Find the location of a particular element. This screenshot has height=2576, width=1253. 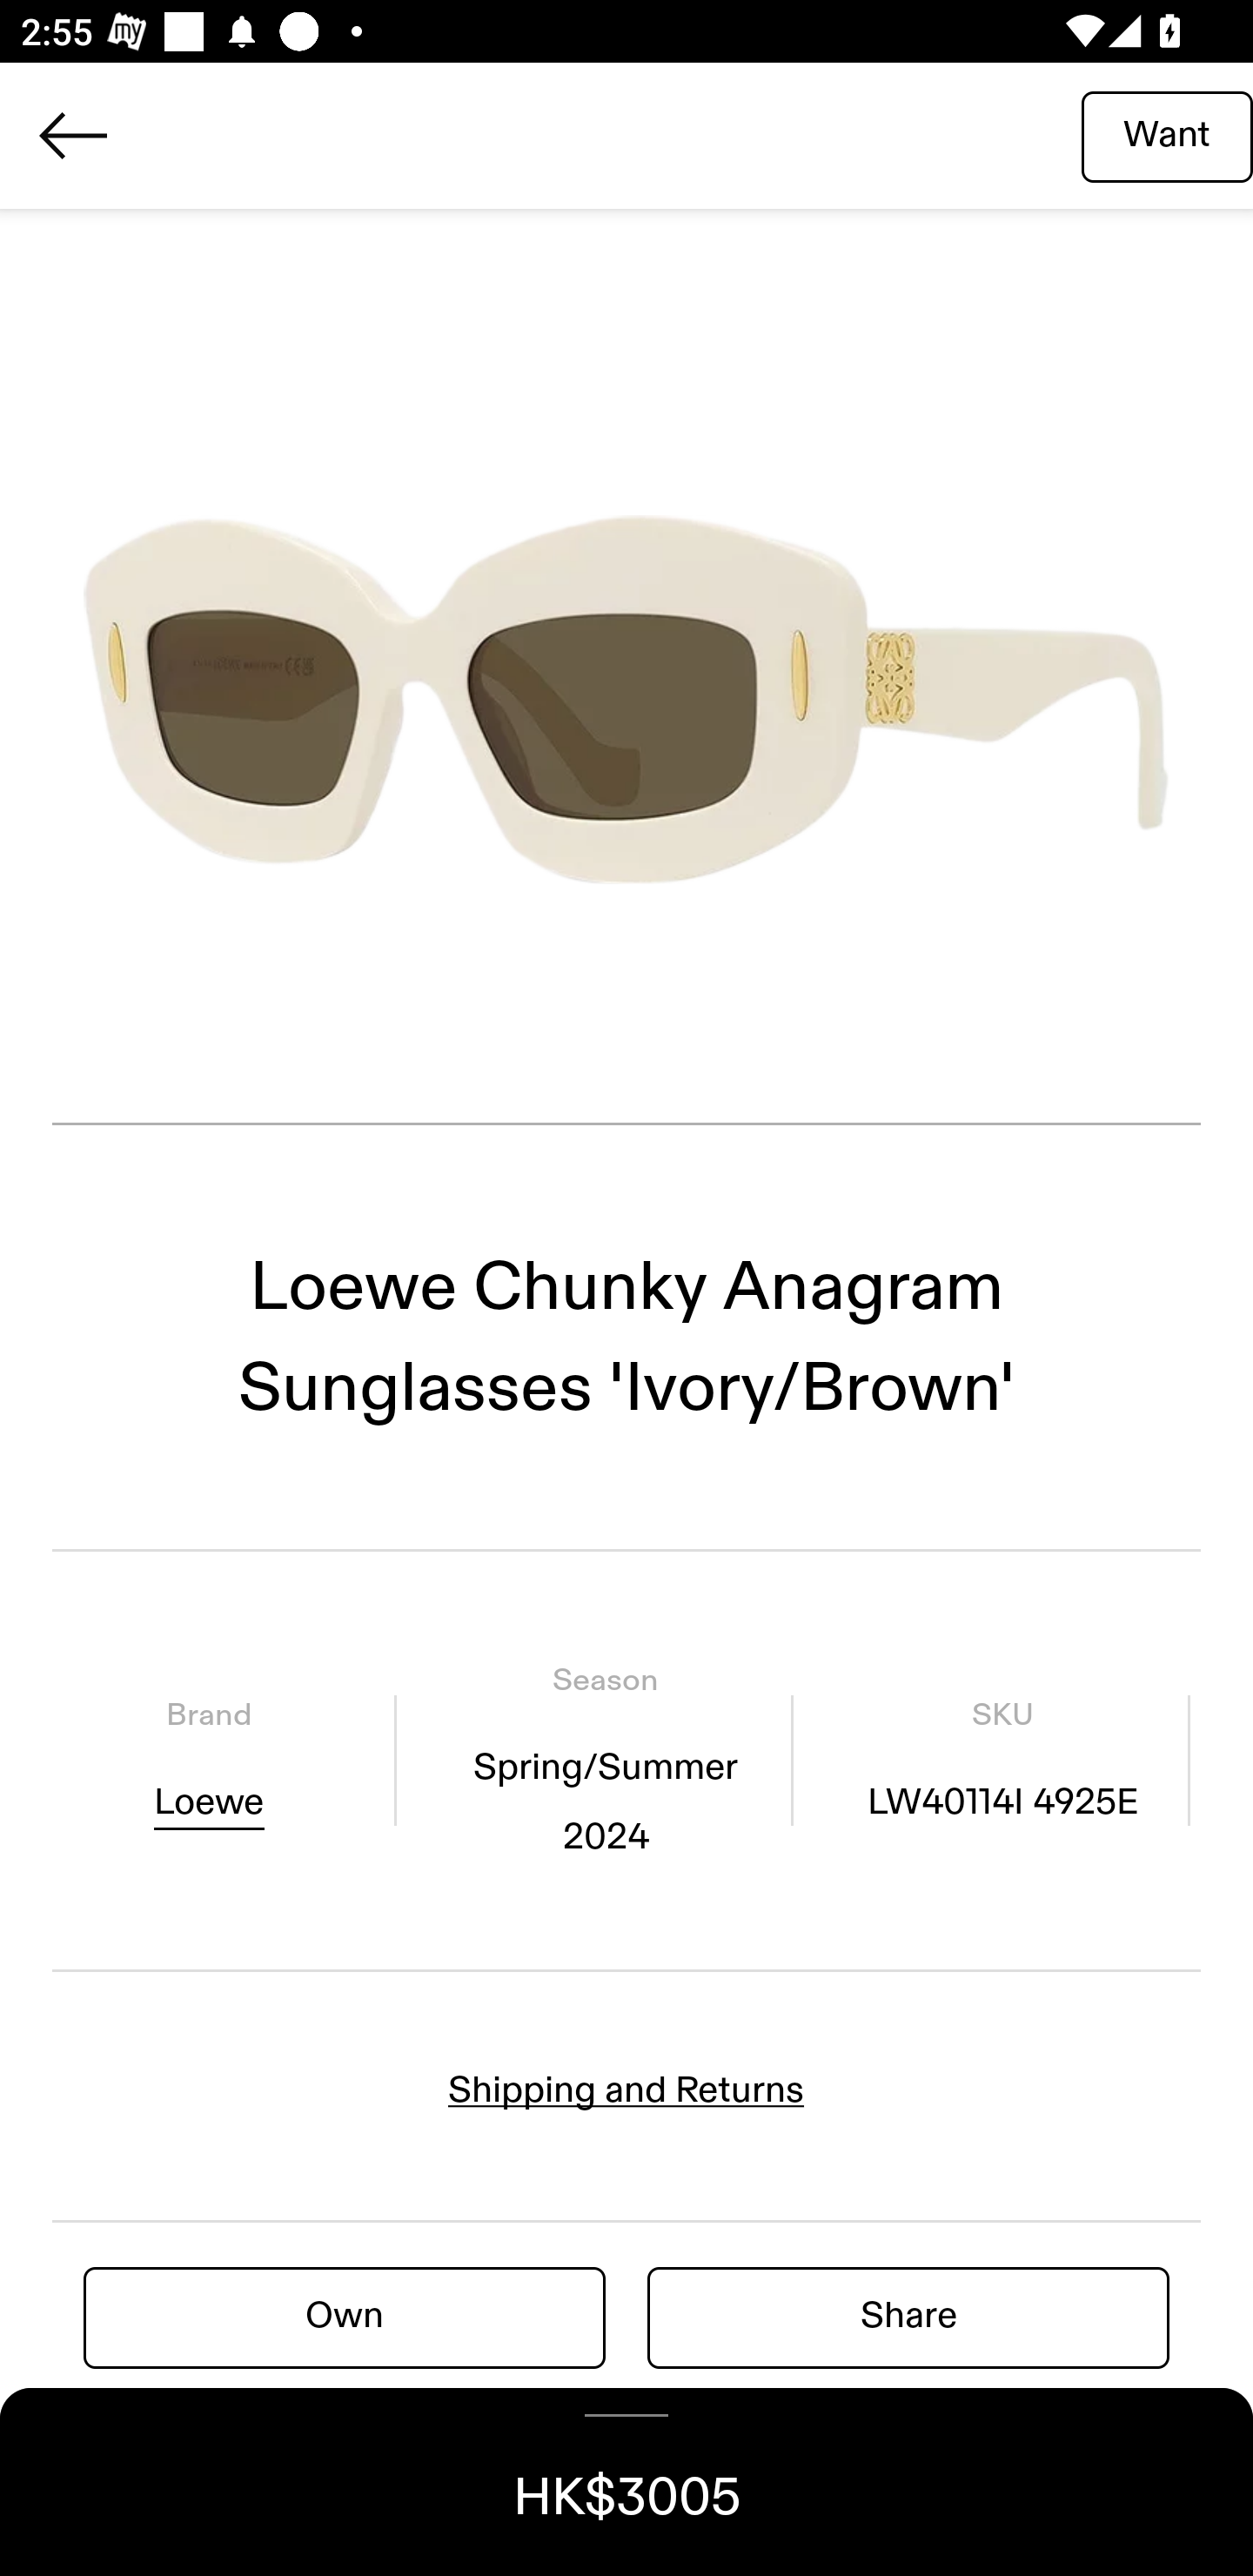

Share is located at coordinates (908, 2317).